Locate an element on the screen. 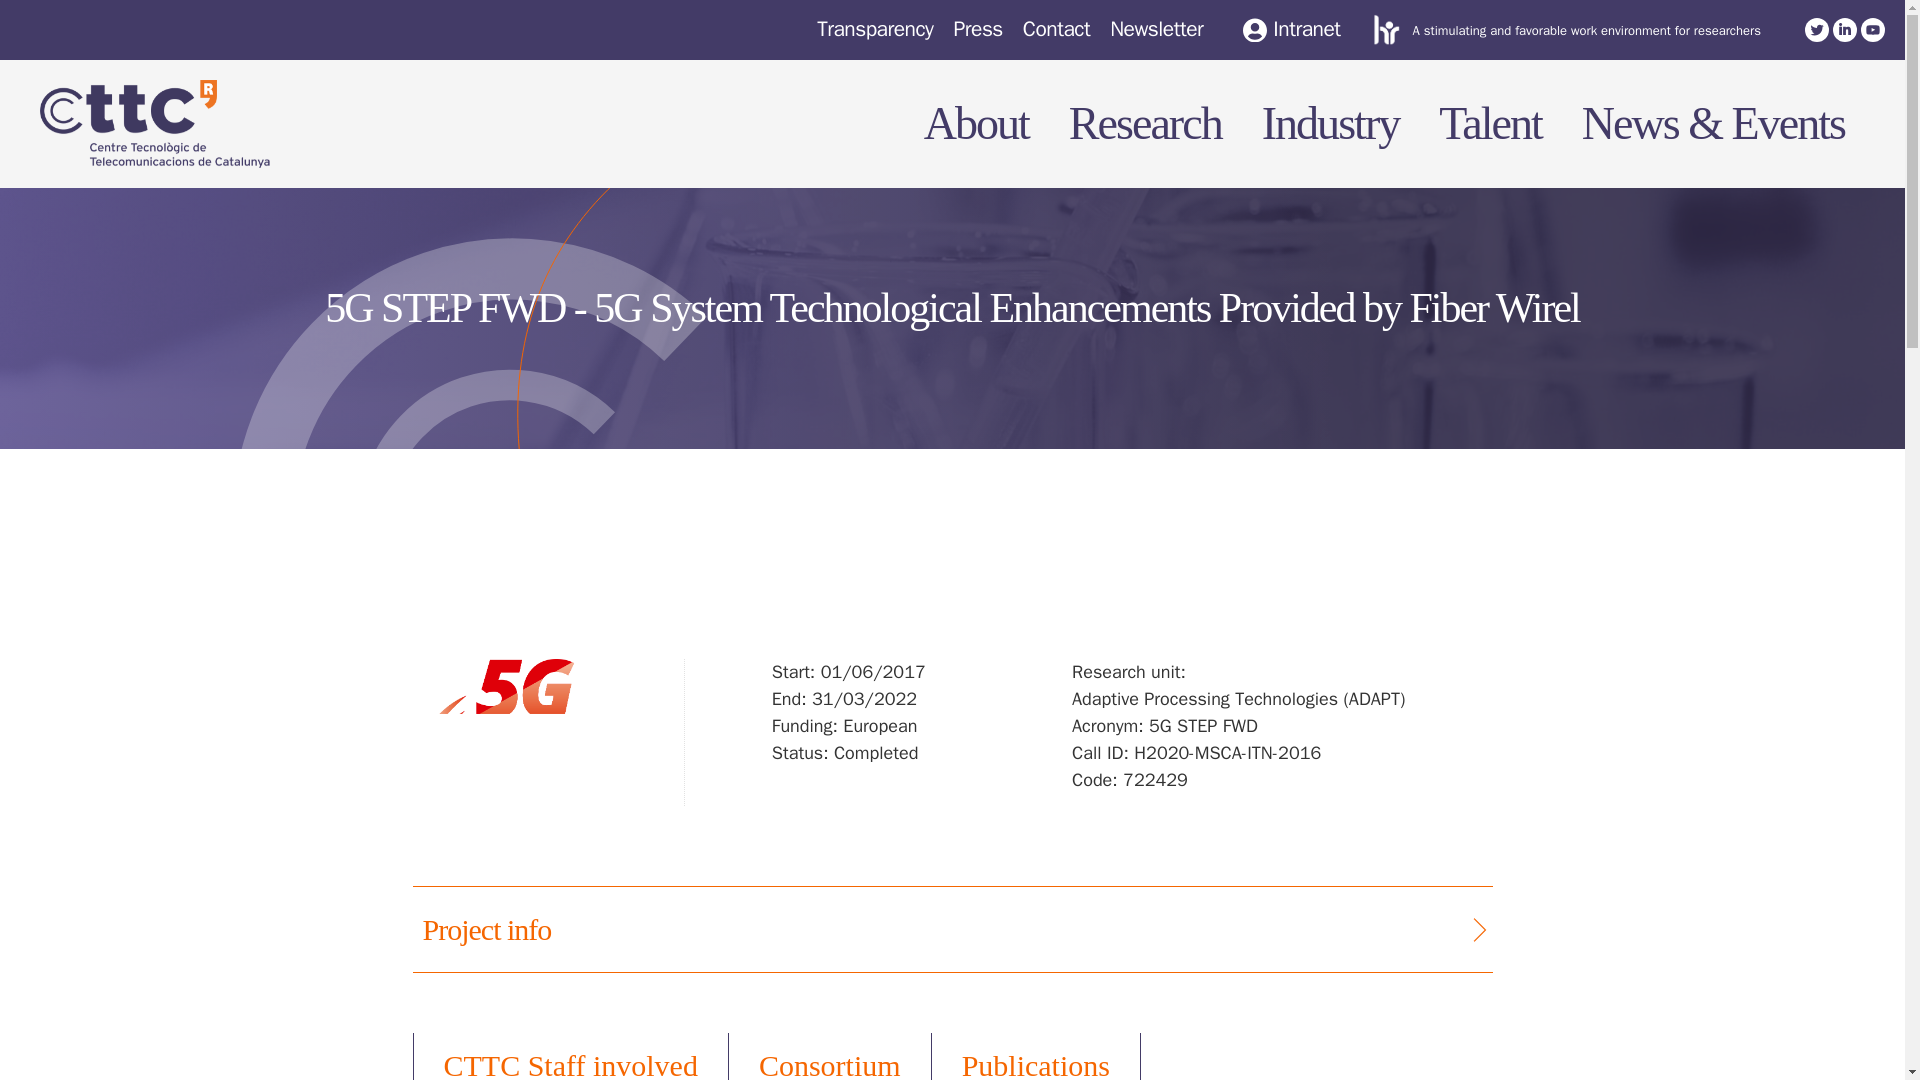 Image resolution: width=1920 pixels, height=1080 pixels. YouTube is located at coordinates (1872, 30).